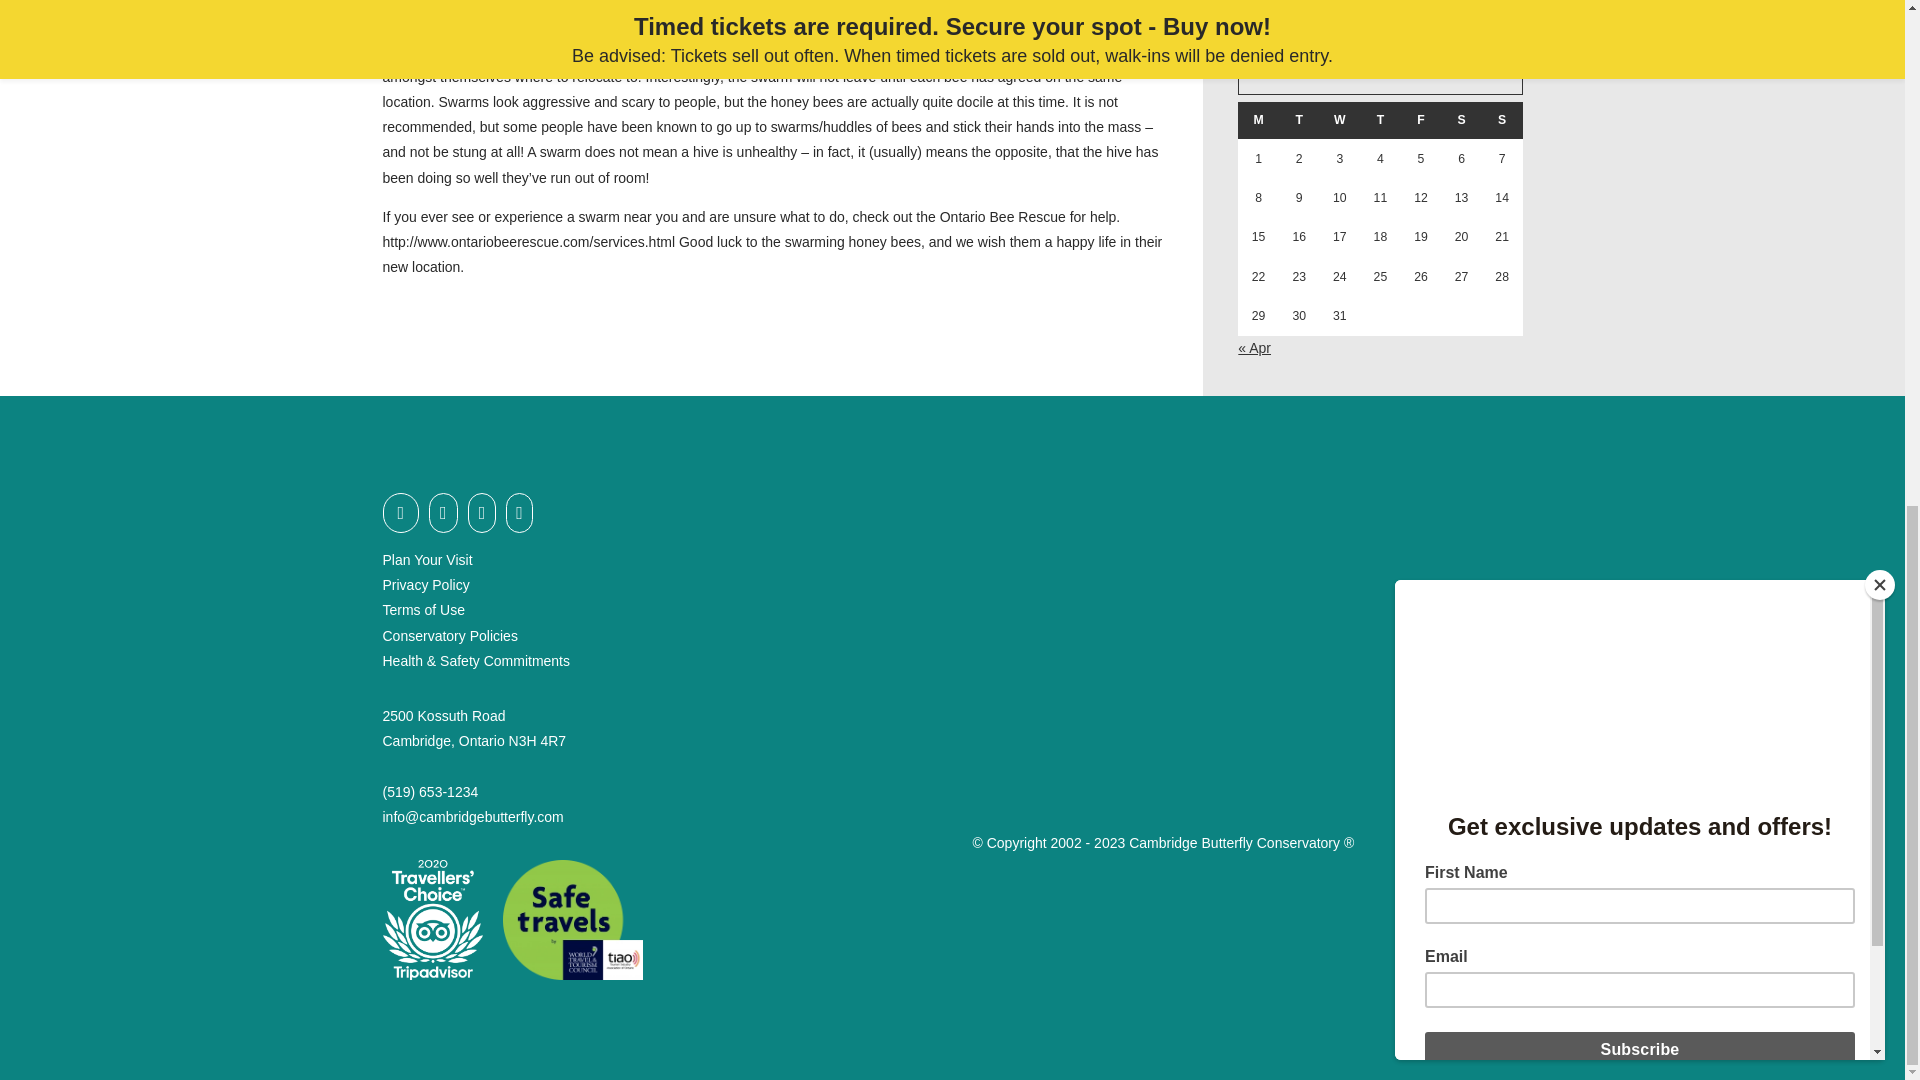 This screenshot has height=1080, width=1920. What do you see at coordinates (1421, 120) in the screenshot?
I see `Friday` at bounding box center [1421, 120].